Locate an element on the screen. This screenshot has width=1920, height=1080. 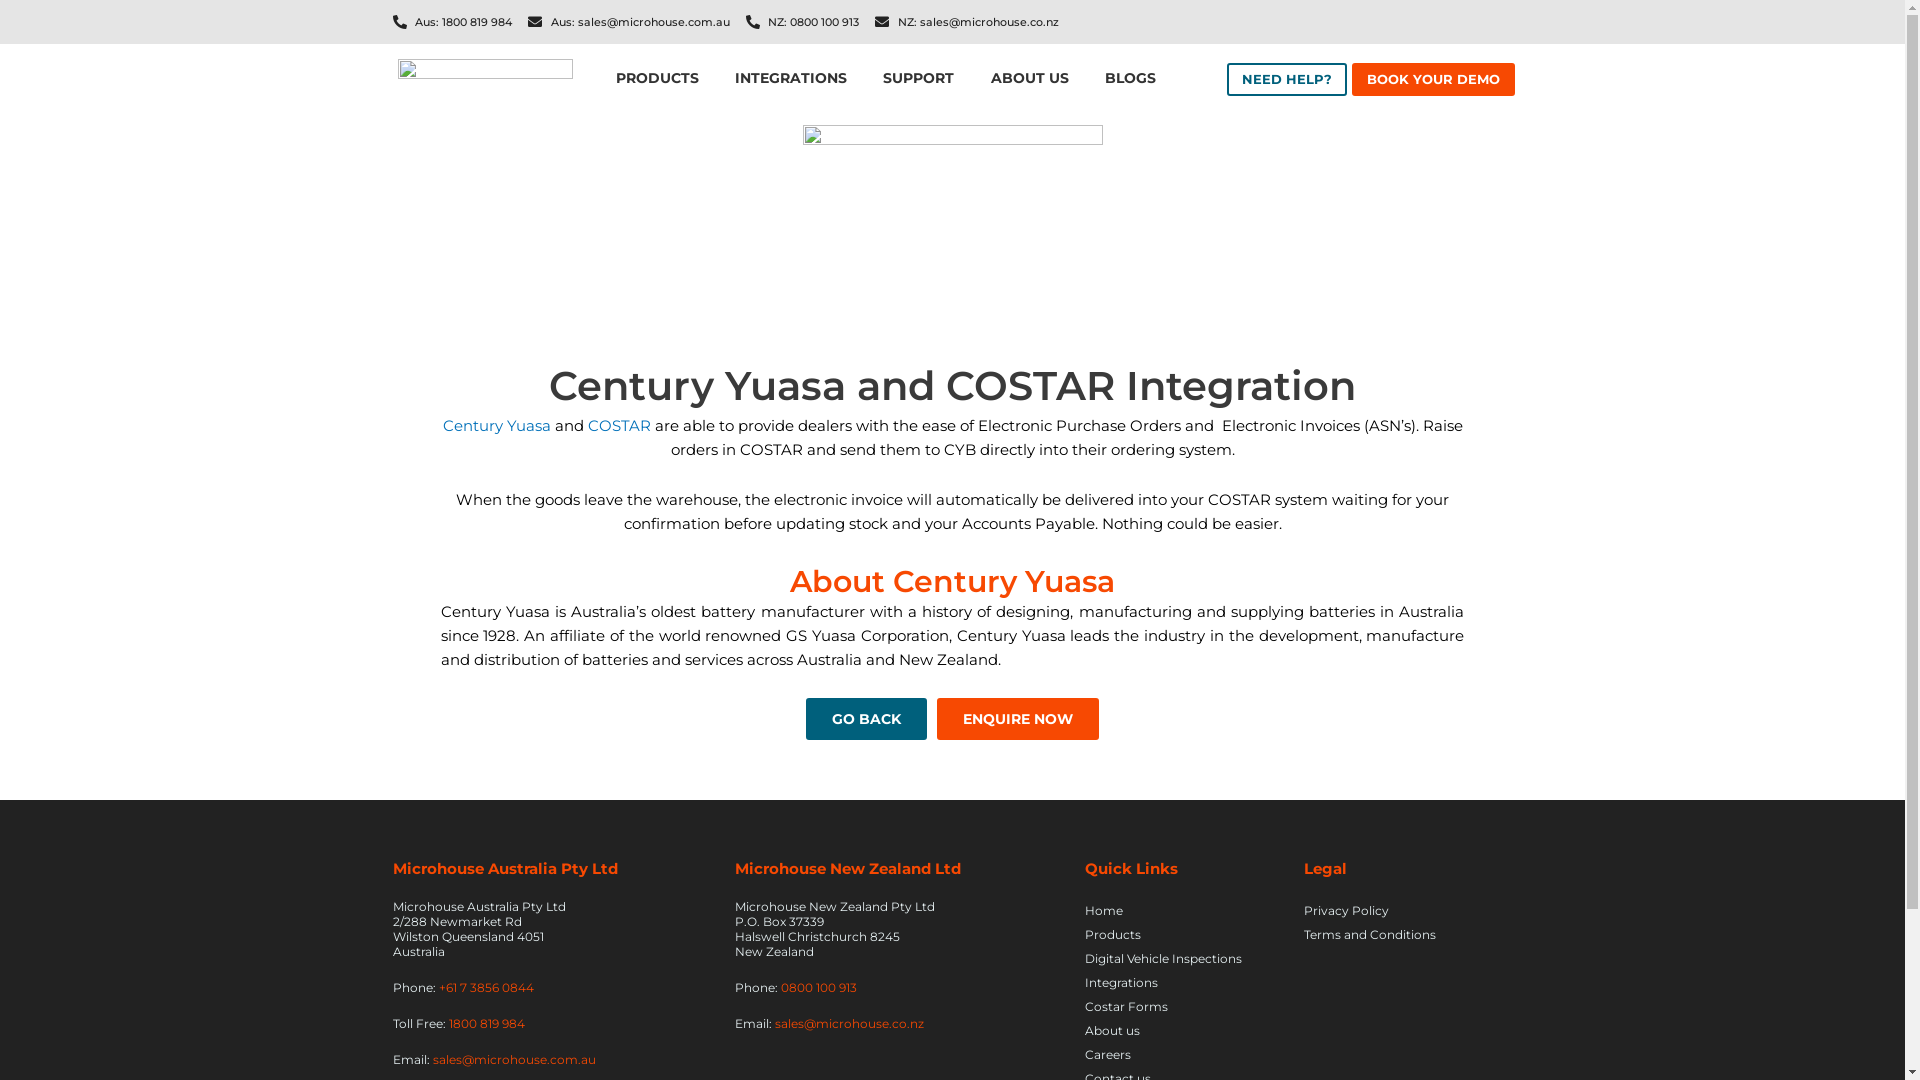
PRODUCTS is located at coordinates (658, 80).